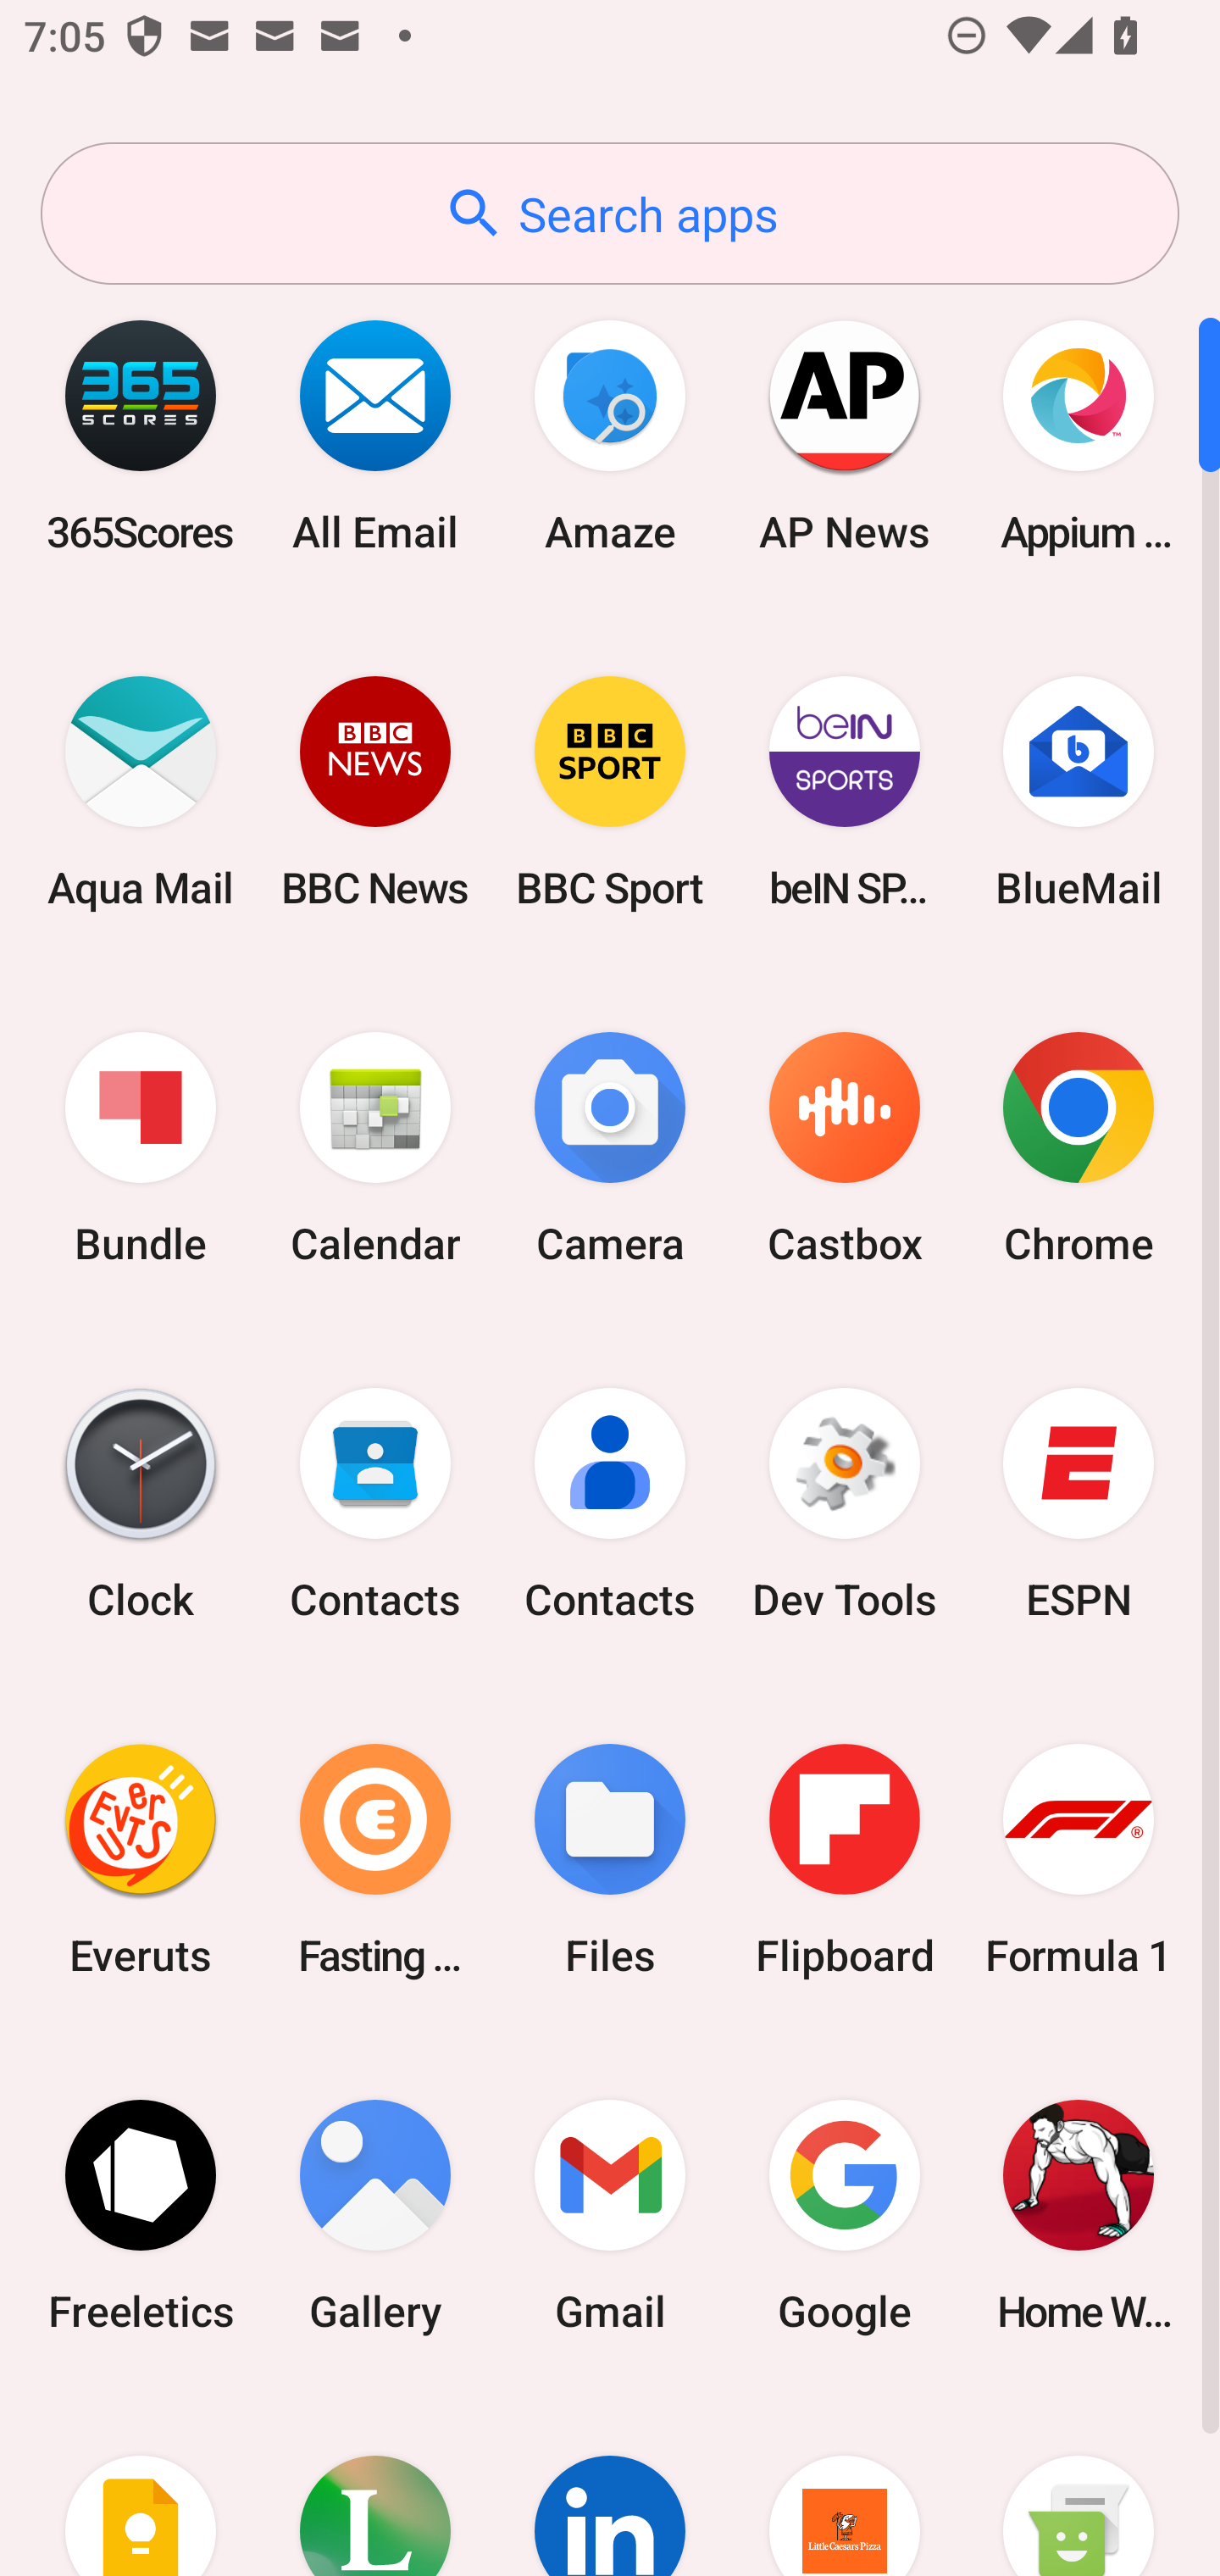  What do you see at coordinates (1079, 791) in the screenshot?
I see `BlueMail` at bounding box center [1079, 791].